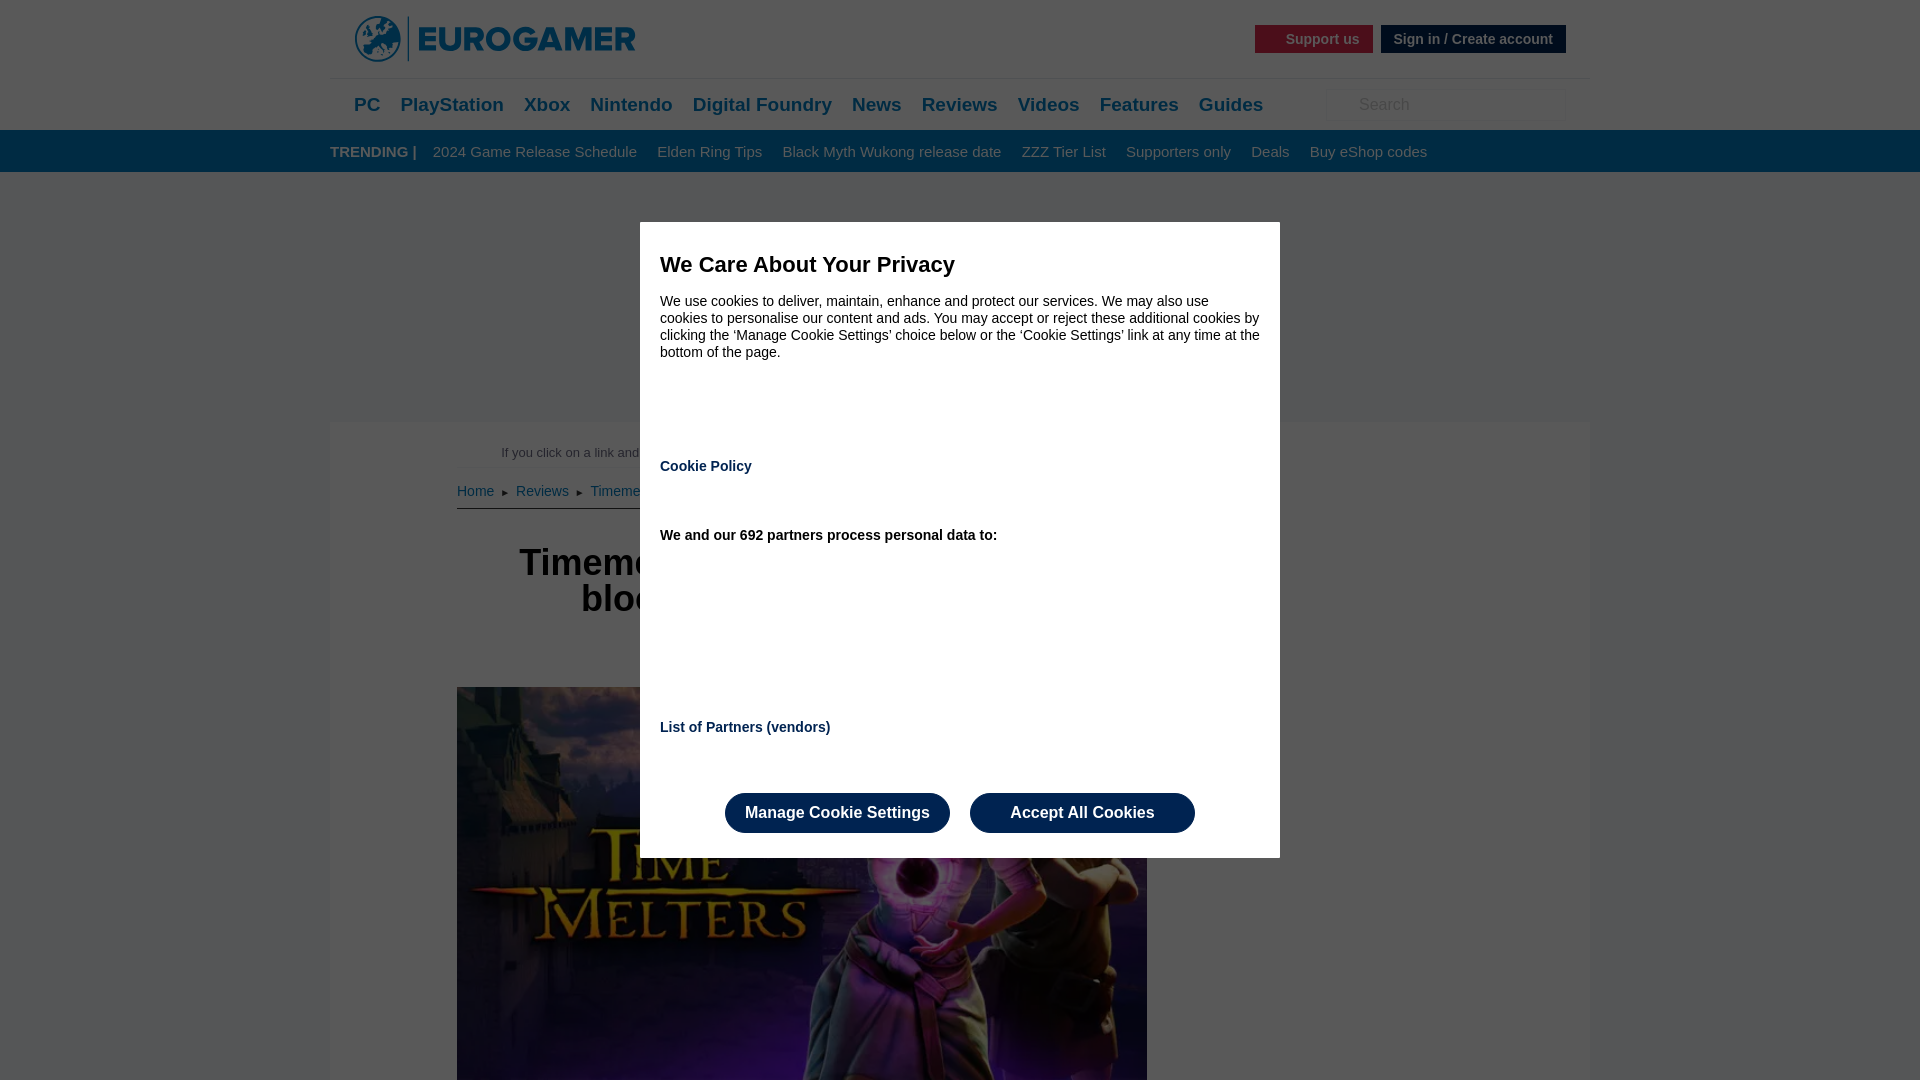  Describe the element at coordinates (890, 152) in the screenshot. I see `Black Myth Wukong release date` at that location.